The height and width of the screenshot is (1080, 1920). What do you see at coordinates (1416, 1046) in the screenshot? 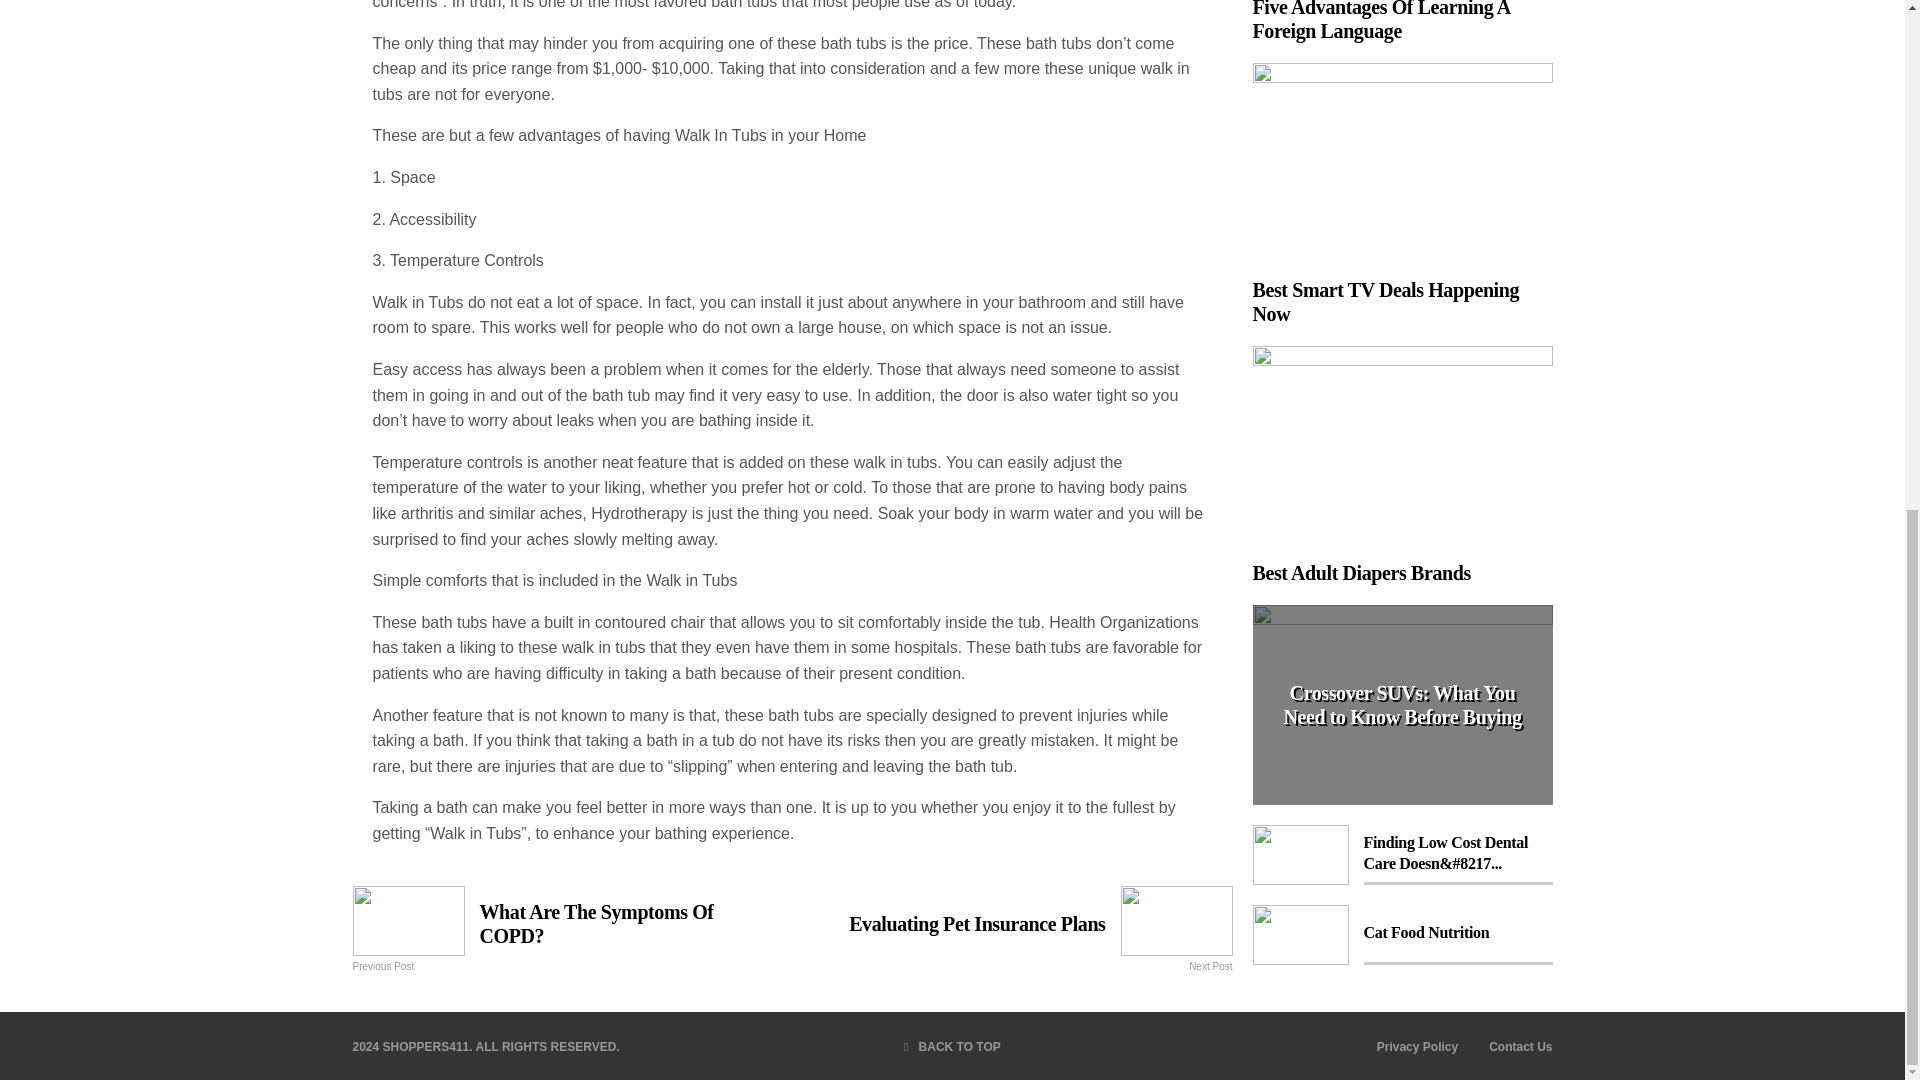
I see `BACK TO TOP` at bounding box center [1416, 1046].